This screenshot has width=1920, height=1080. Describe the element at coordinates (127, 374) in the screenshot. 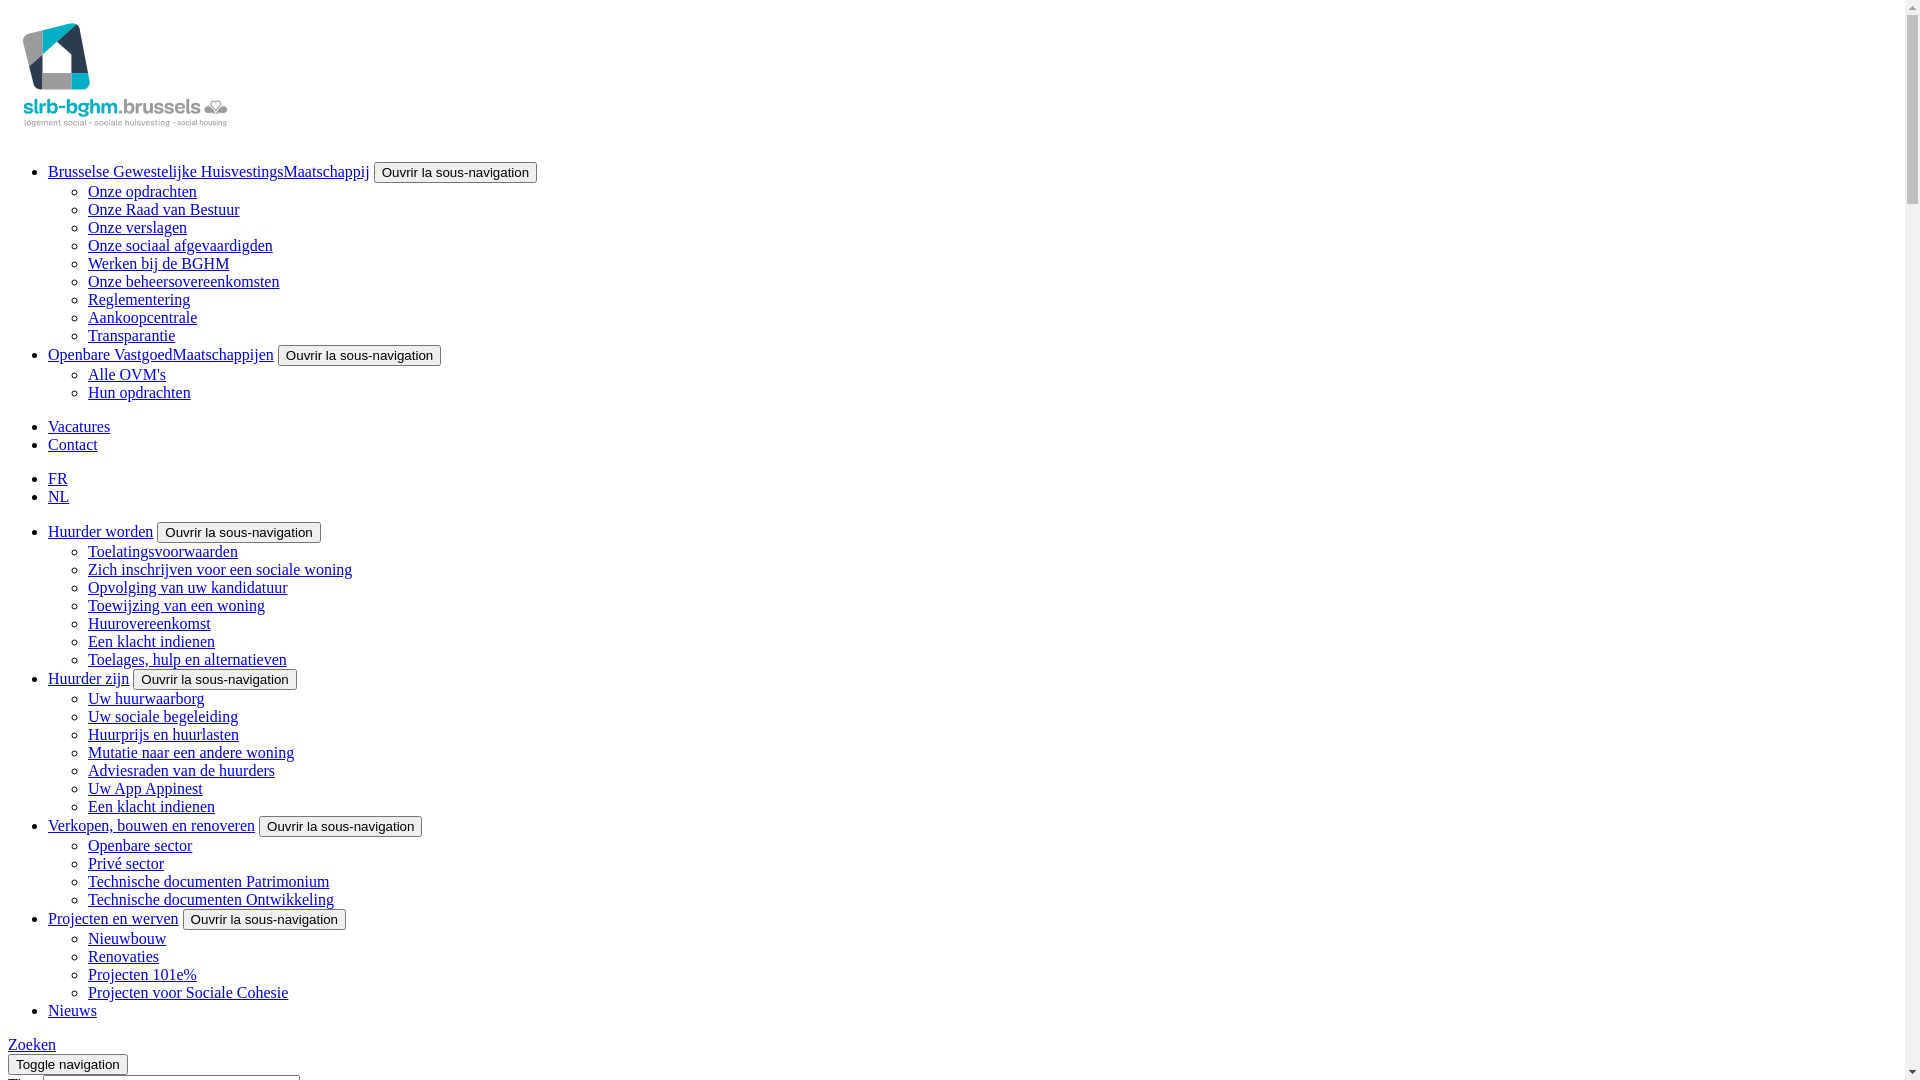

I see `Alle OVM's` at that location.